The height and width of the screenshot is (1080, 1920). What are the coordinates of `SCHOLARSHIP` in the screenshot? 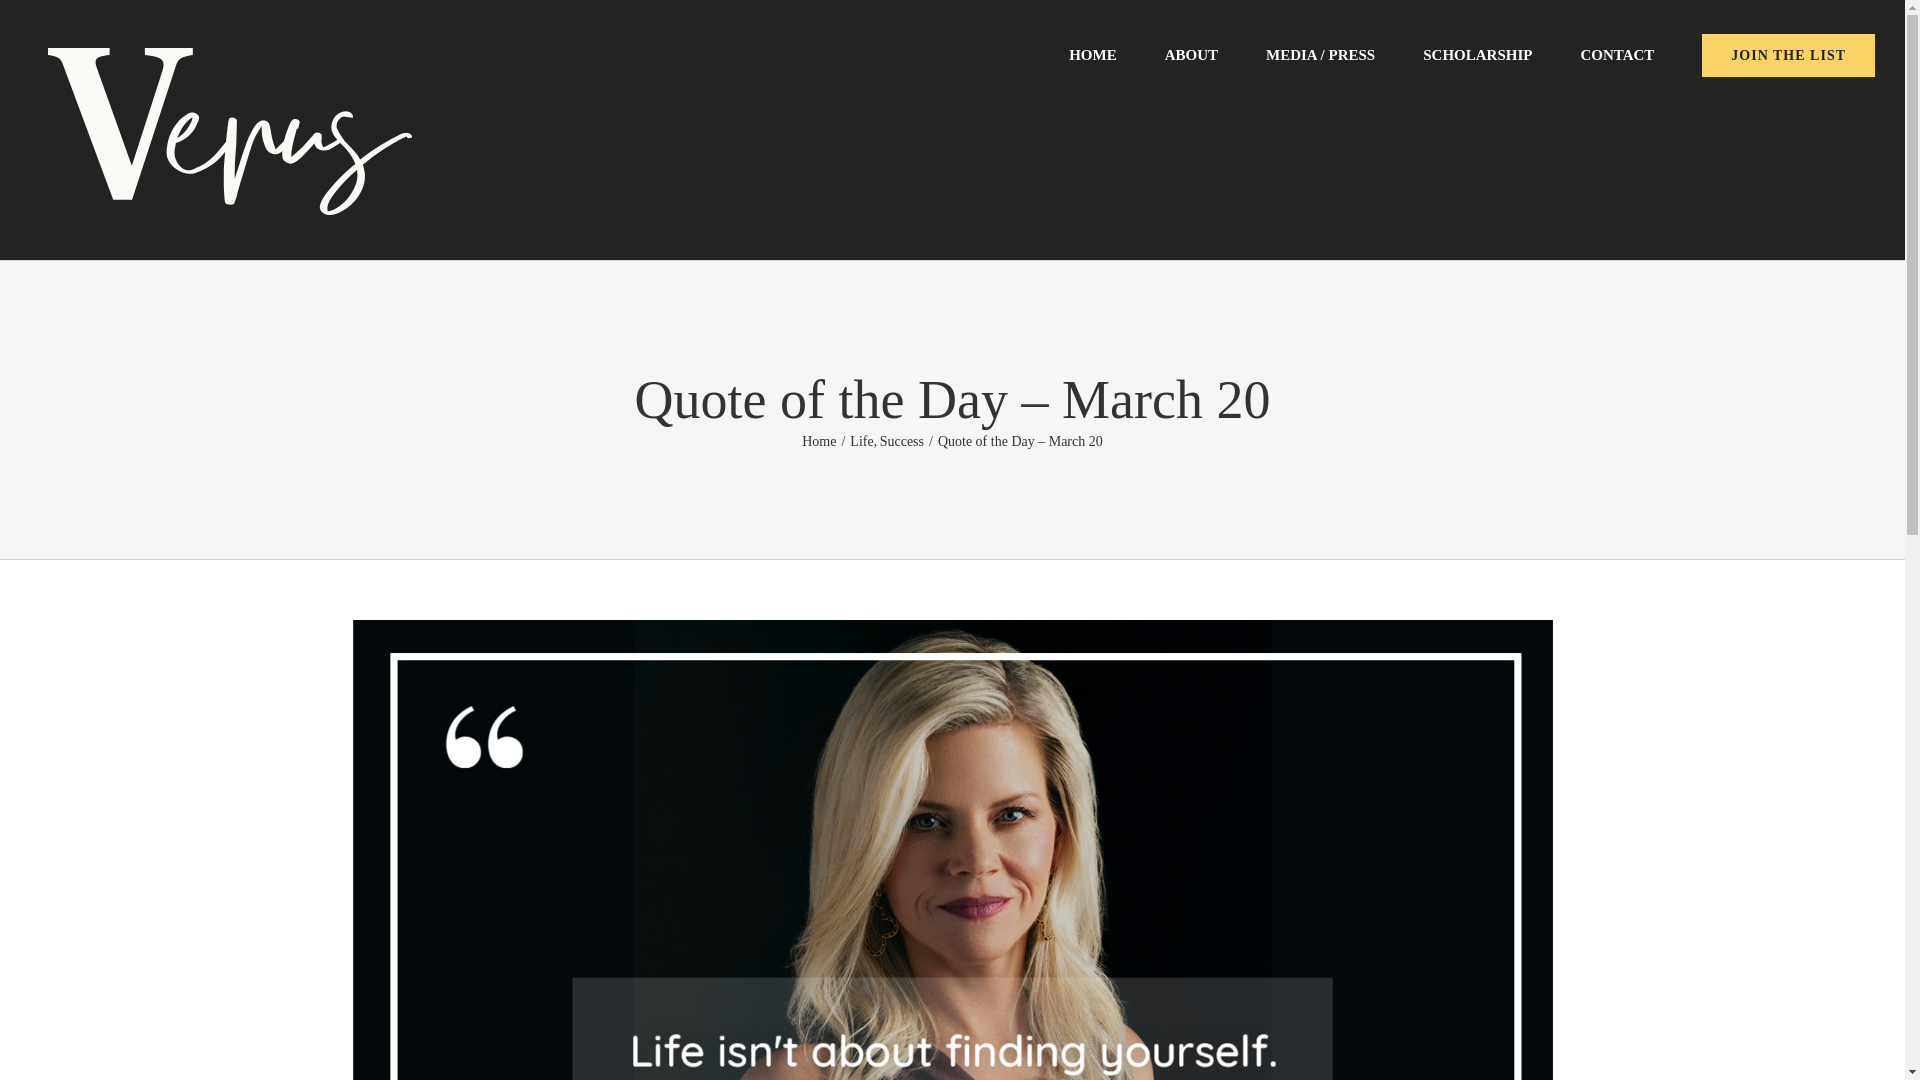 It's located at (1477, 53).